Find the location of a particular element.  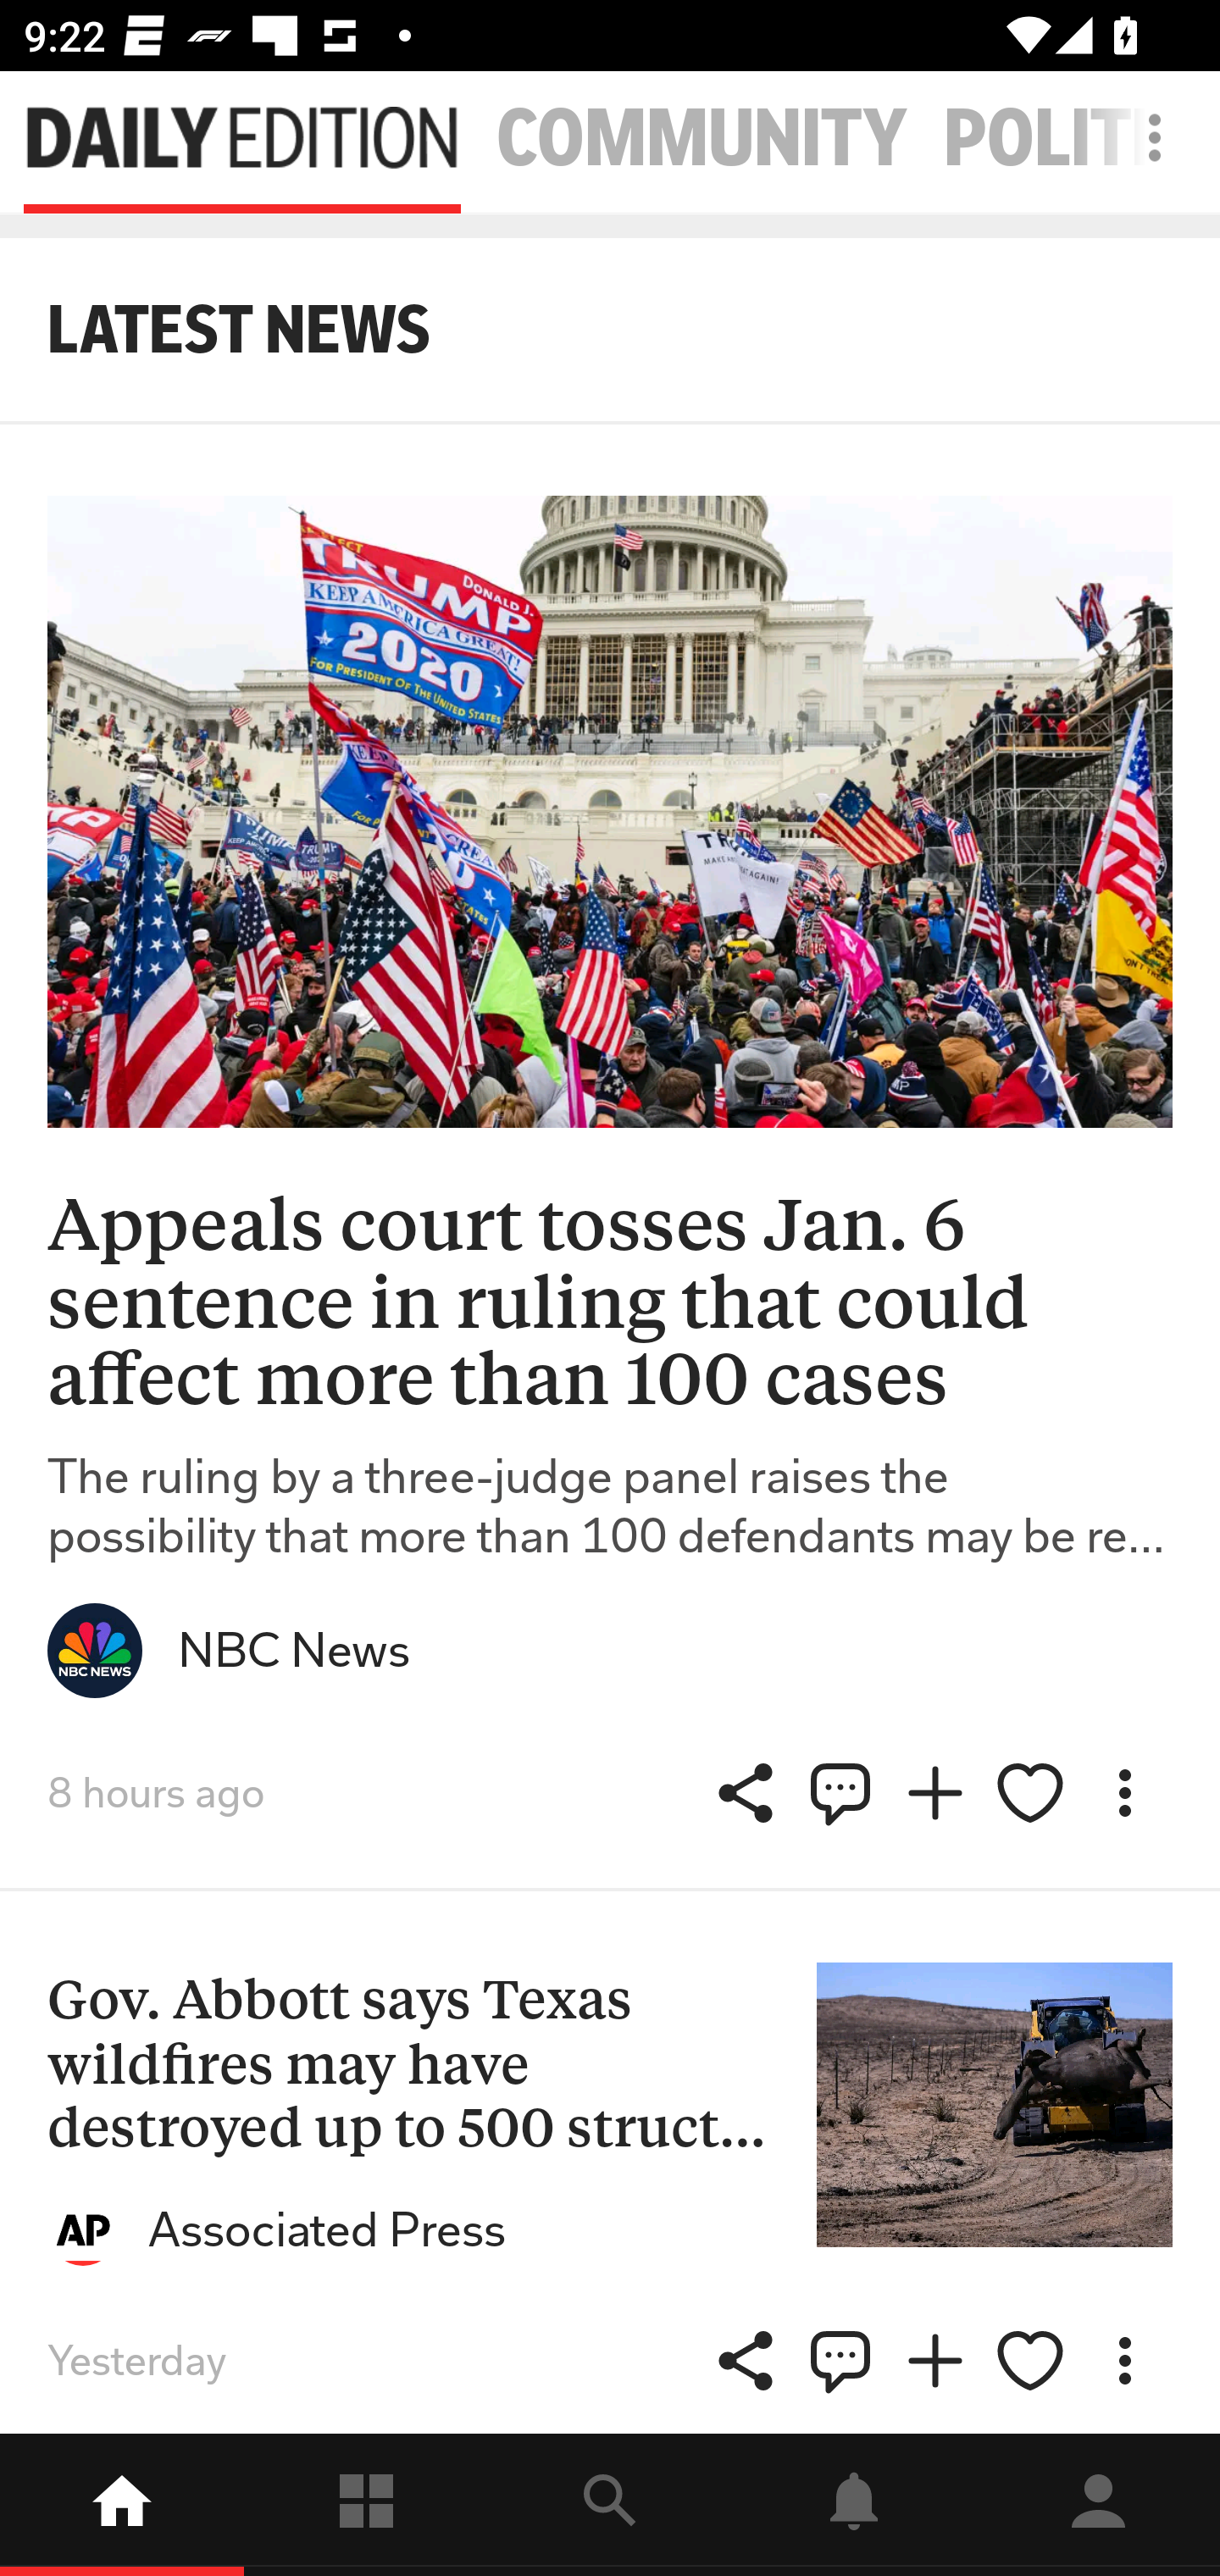

Notifications is located at coordinates (854, 2505).